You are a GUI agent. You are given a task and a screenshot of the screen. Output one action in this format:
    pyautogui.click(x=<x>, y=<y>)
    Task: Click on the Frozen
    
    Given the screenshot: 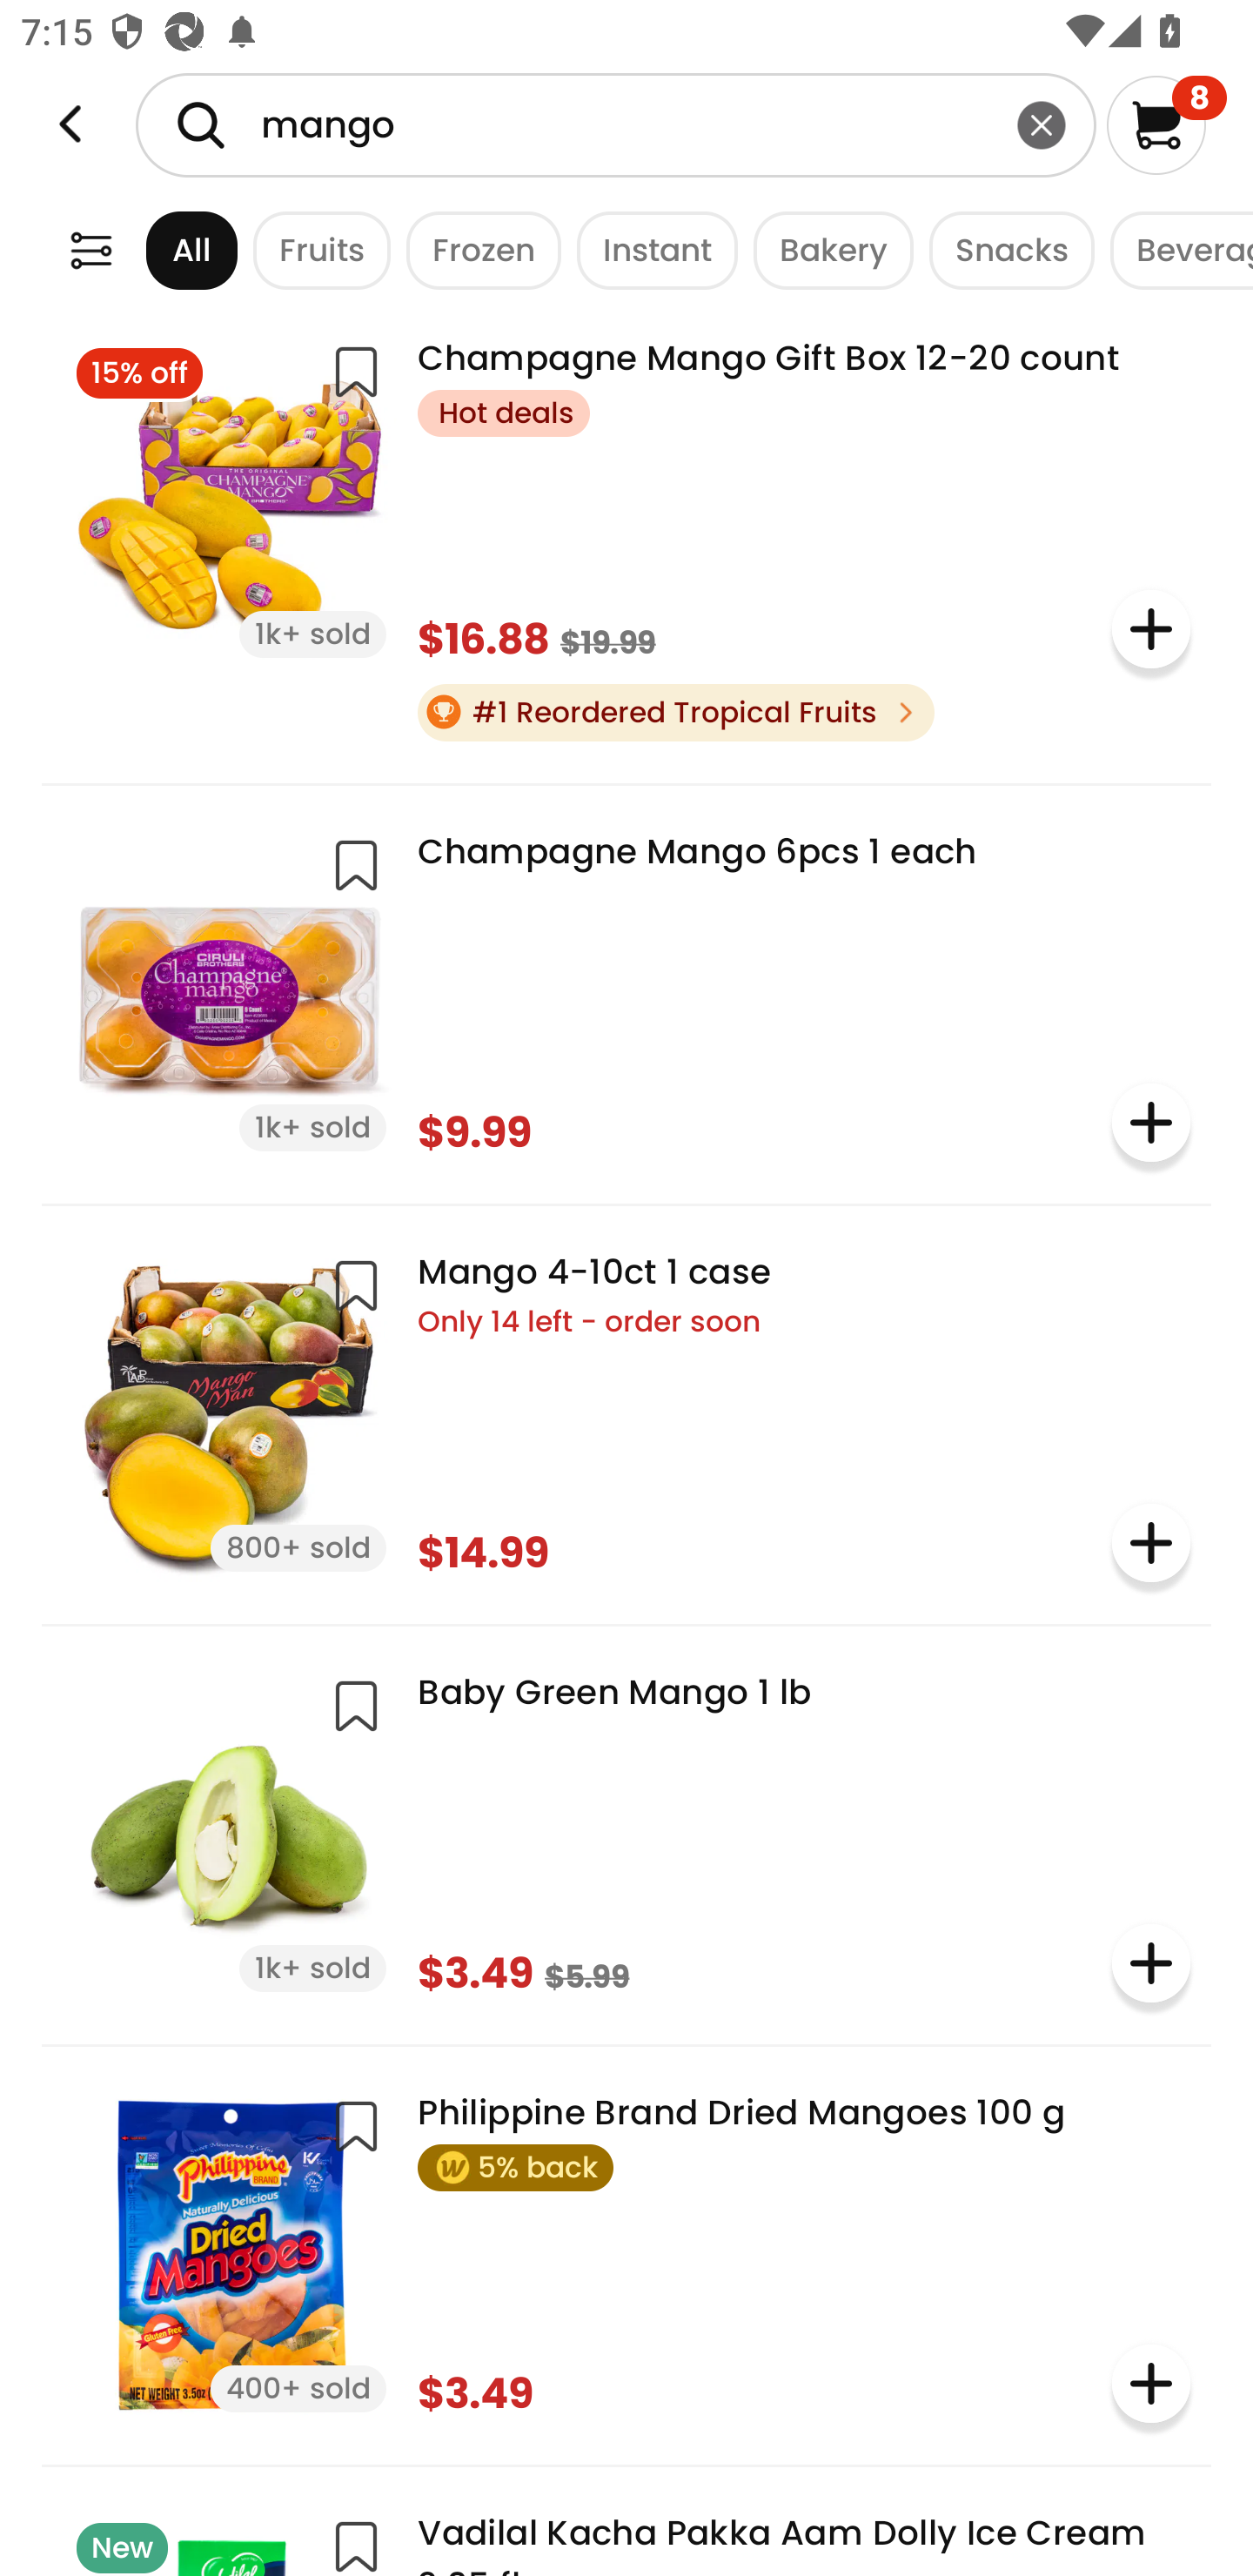 What is the action you would take?
    pyautogui.click(x=476, y=249)
    